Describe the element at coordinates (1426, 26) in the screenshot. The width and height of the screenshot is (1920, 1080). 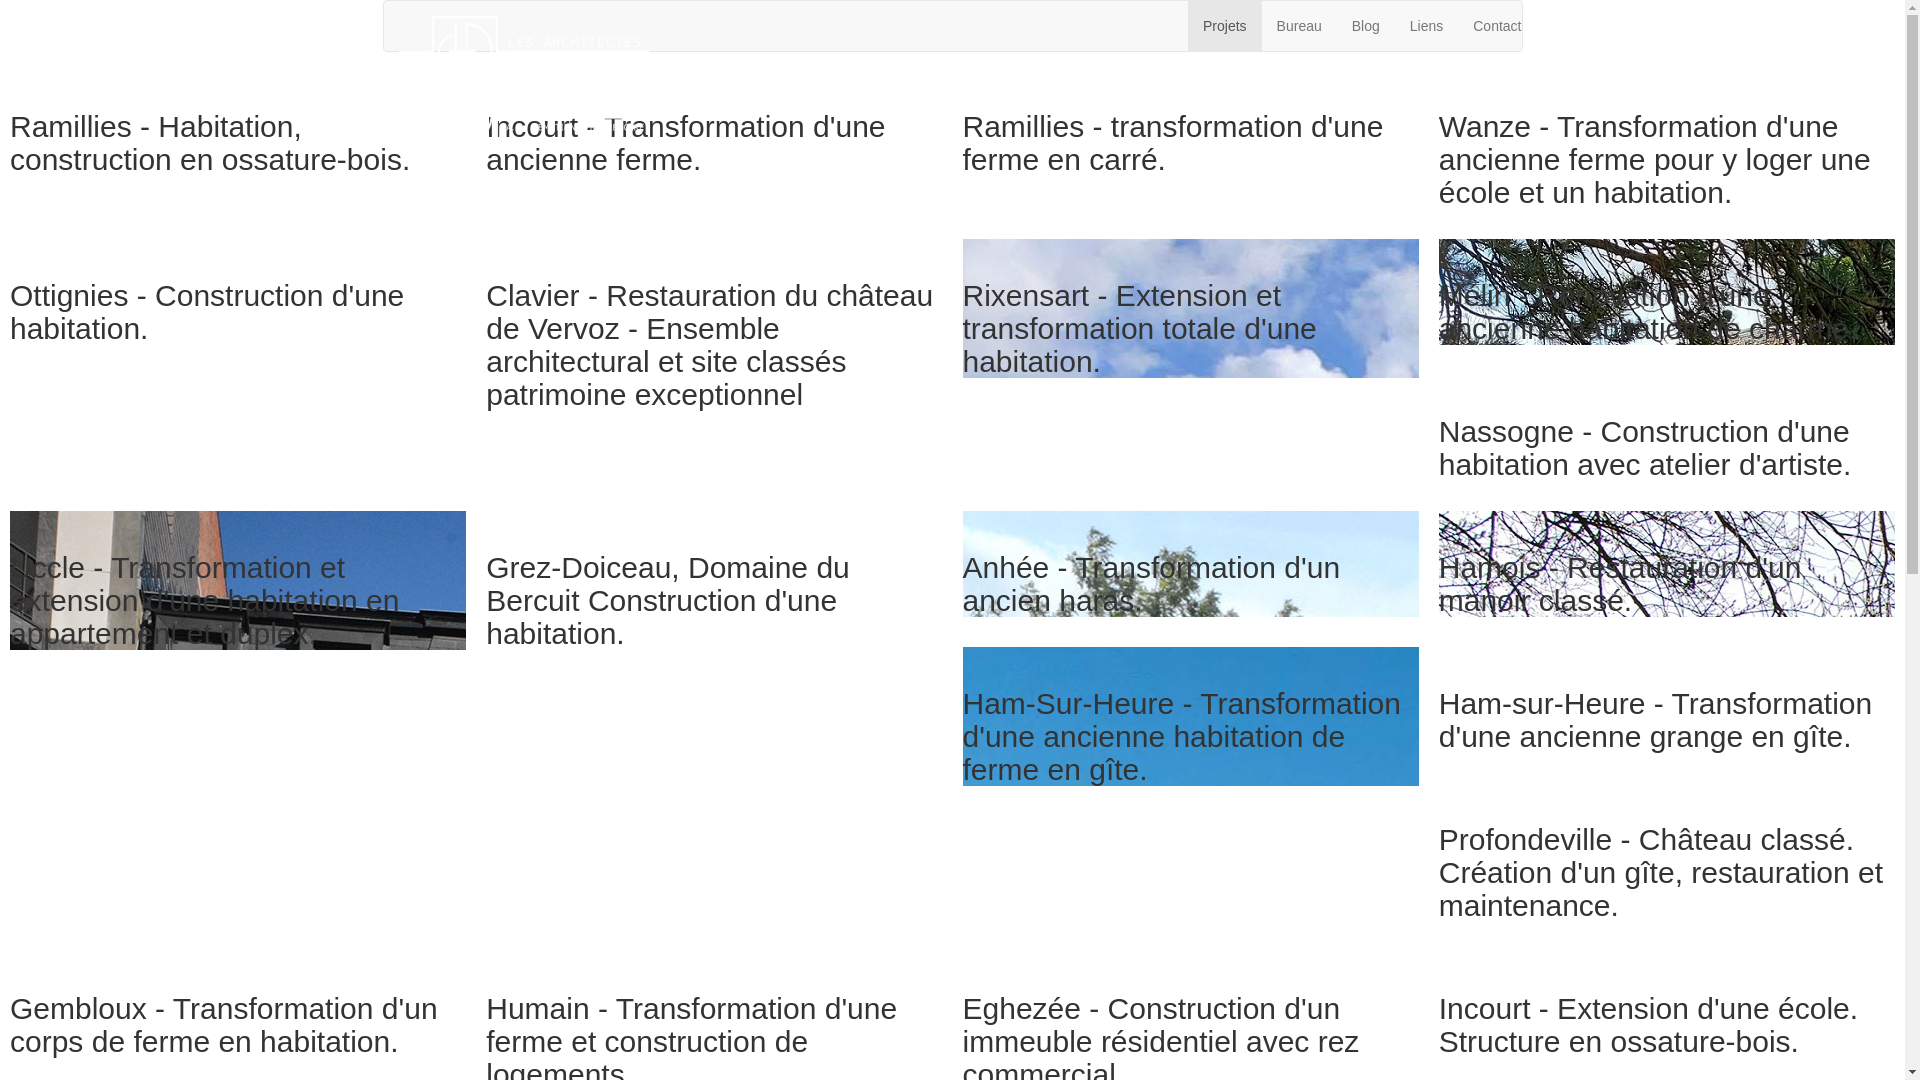
I see `Liens` at that location.